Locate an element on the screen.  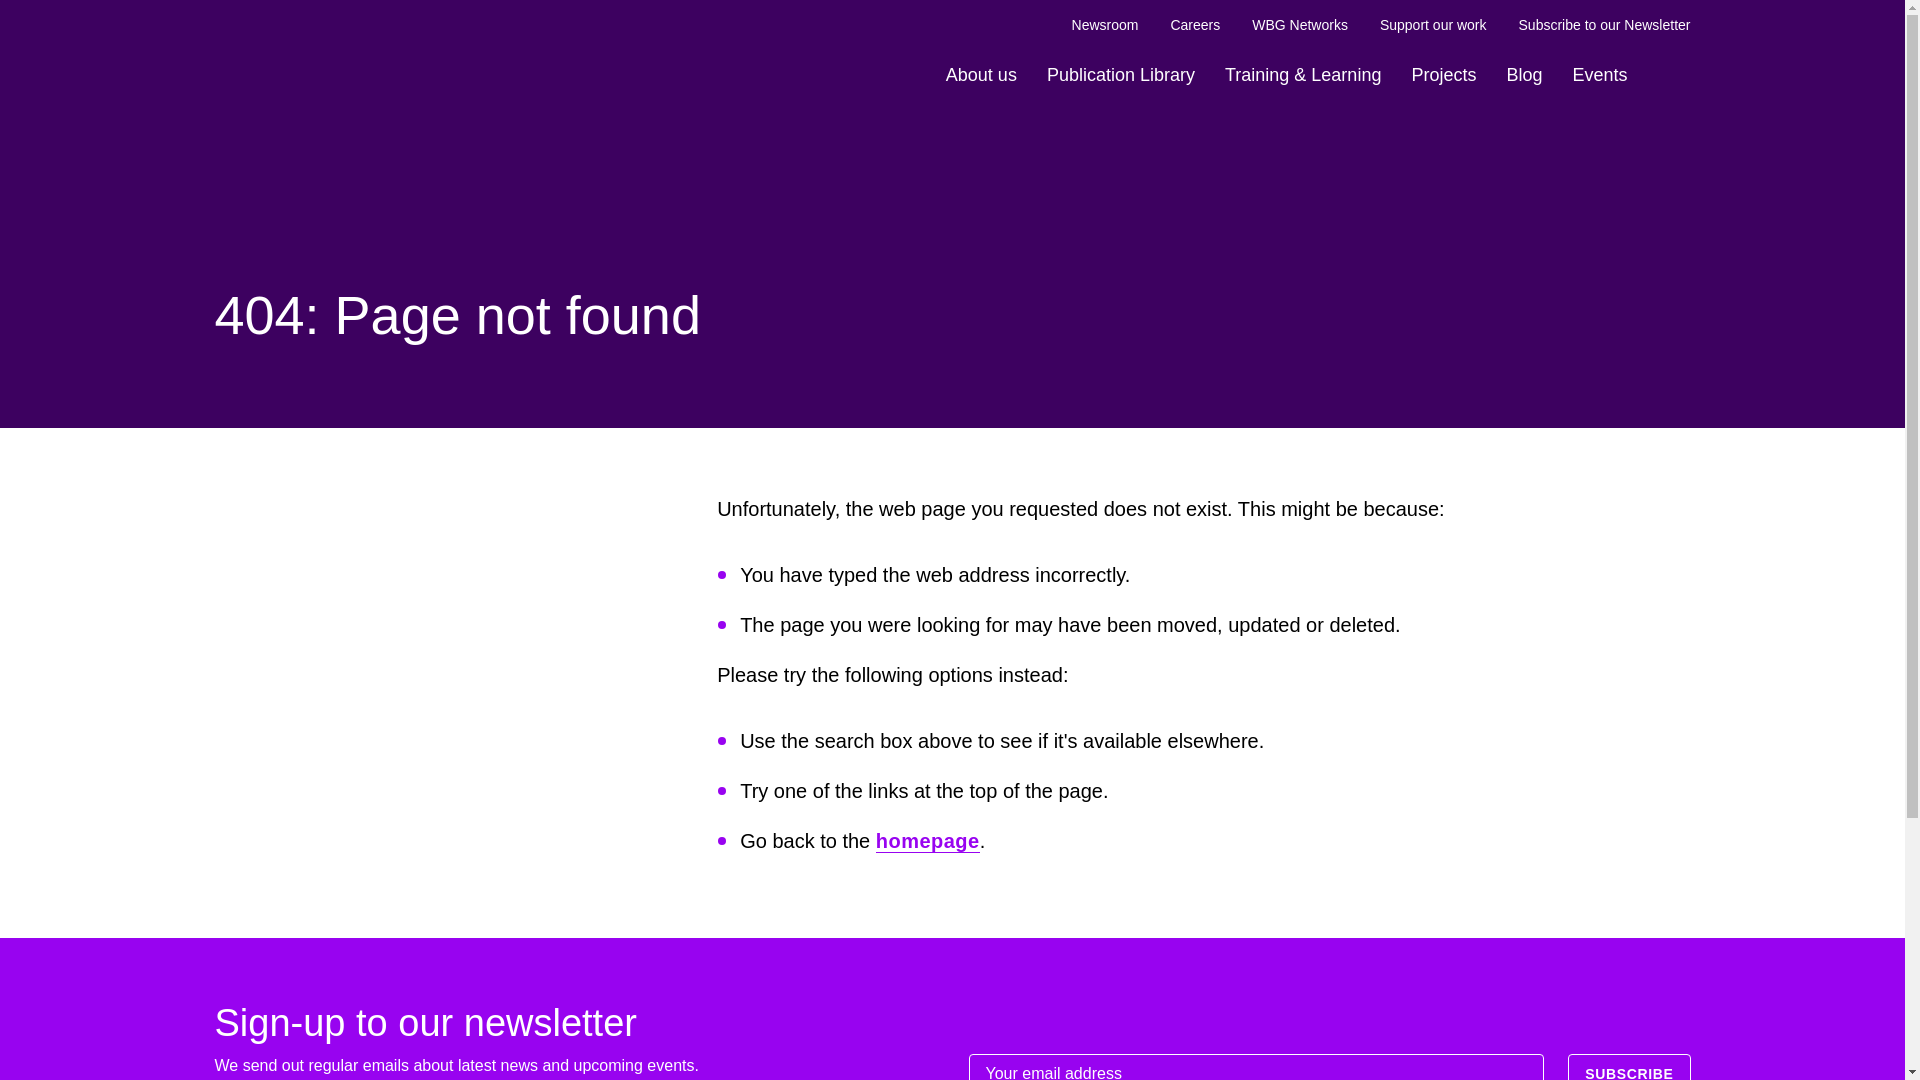
Blog is located at coordinates (1524, 75).